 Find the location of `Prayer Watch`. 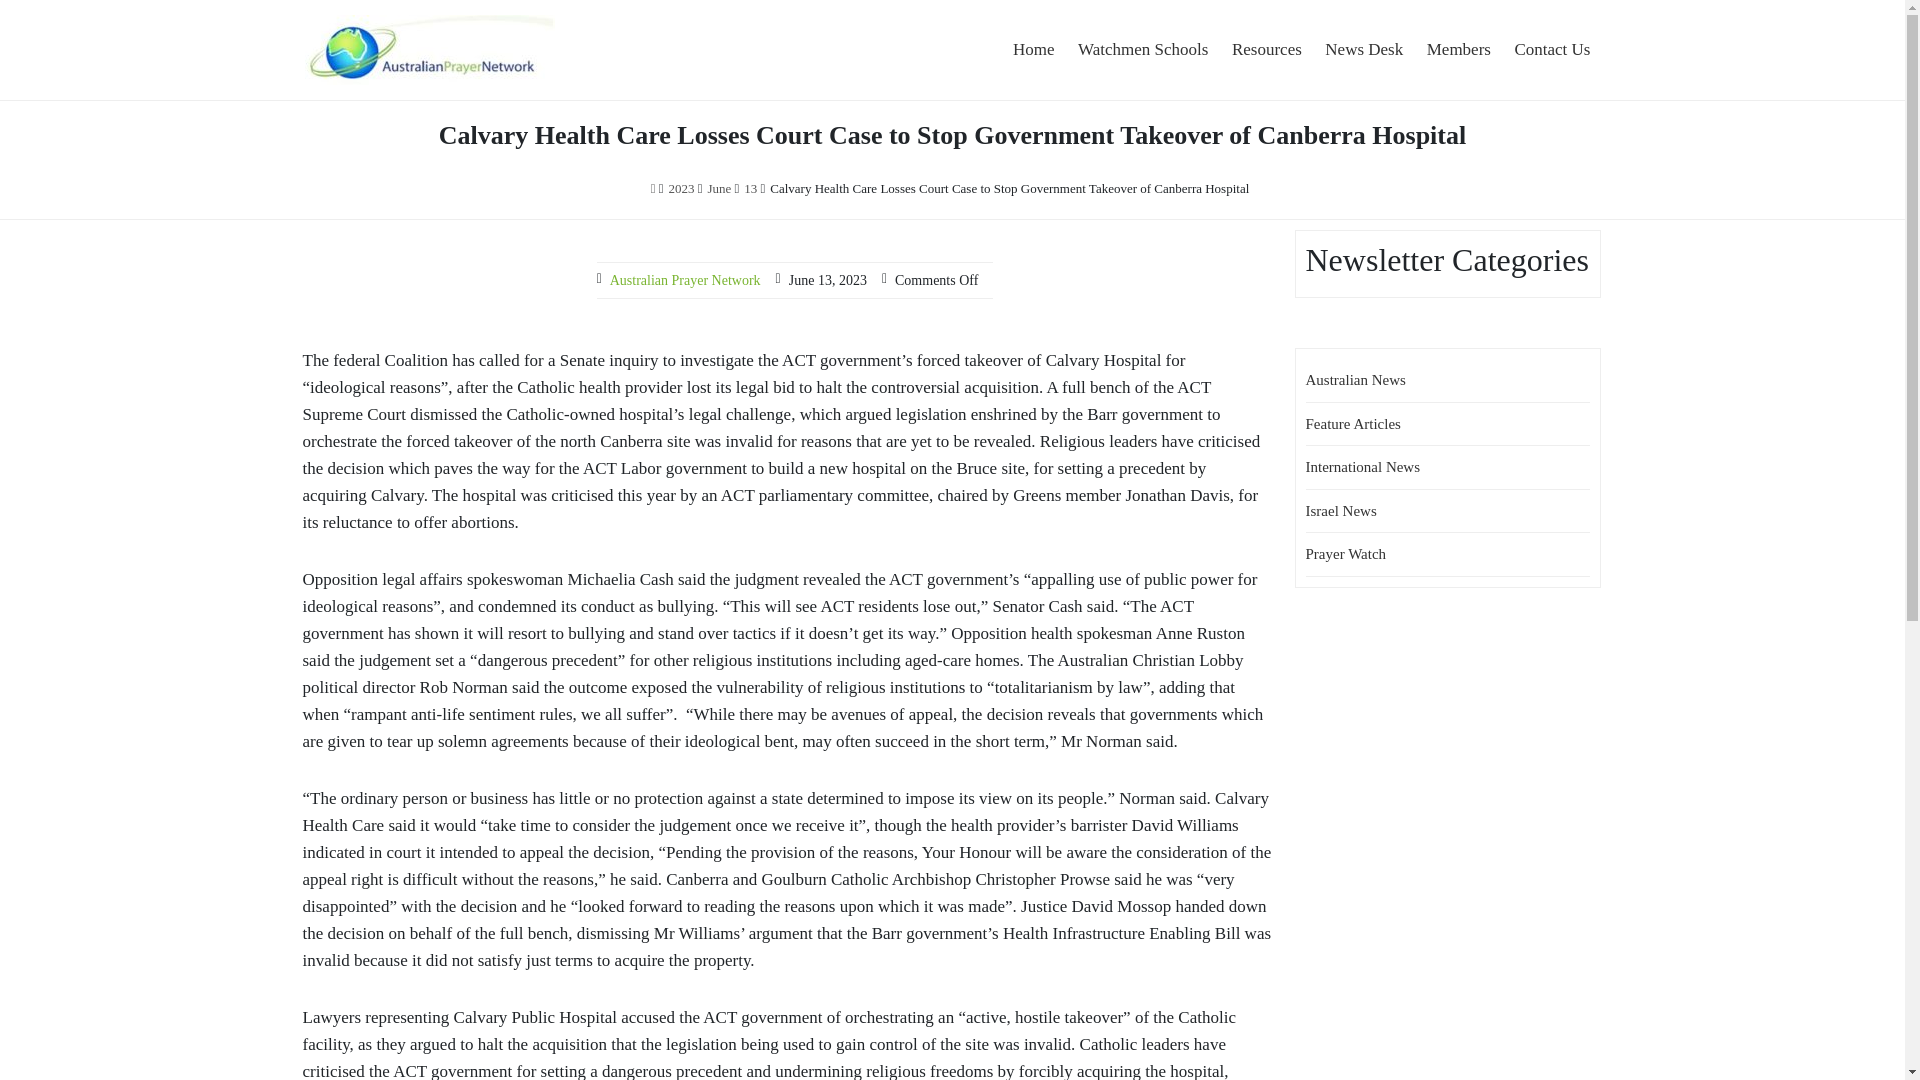

Prayer Watch is located at coordinates (1346, 554).